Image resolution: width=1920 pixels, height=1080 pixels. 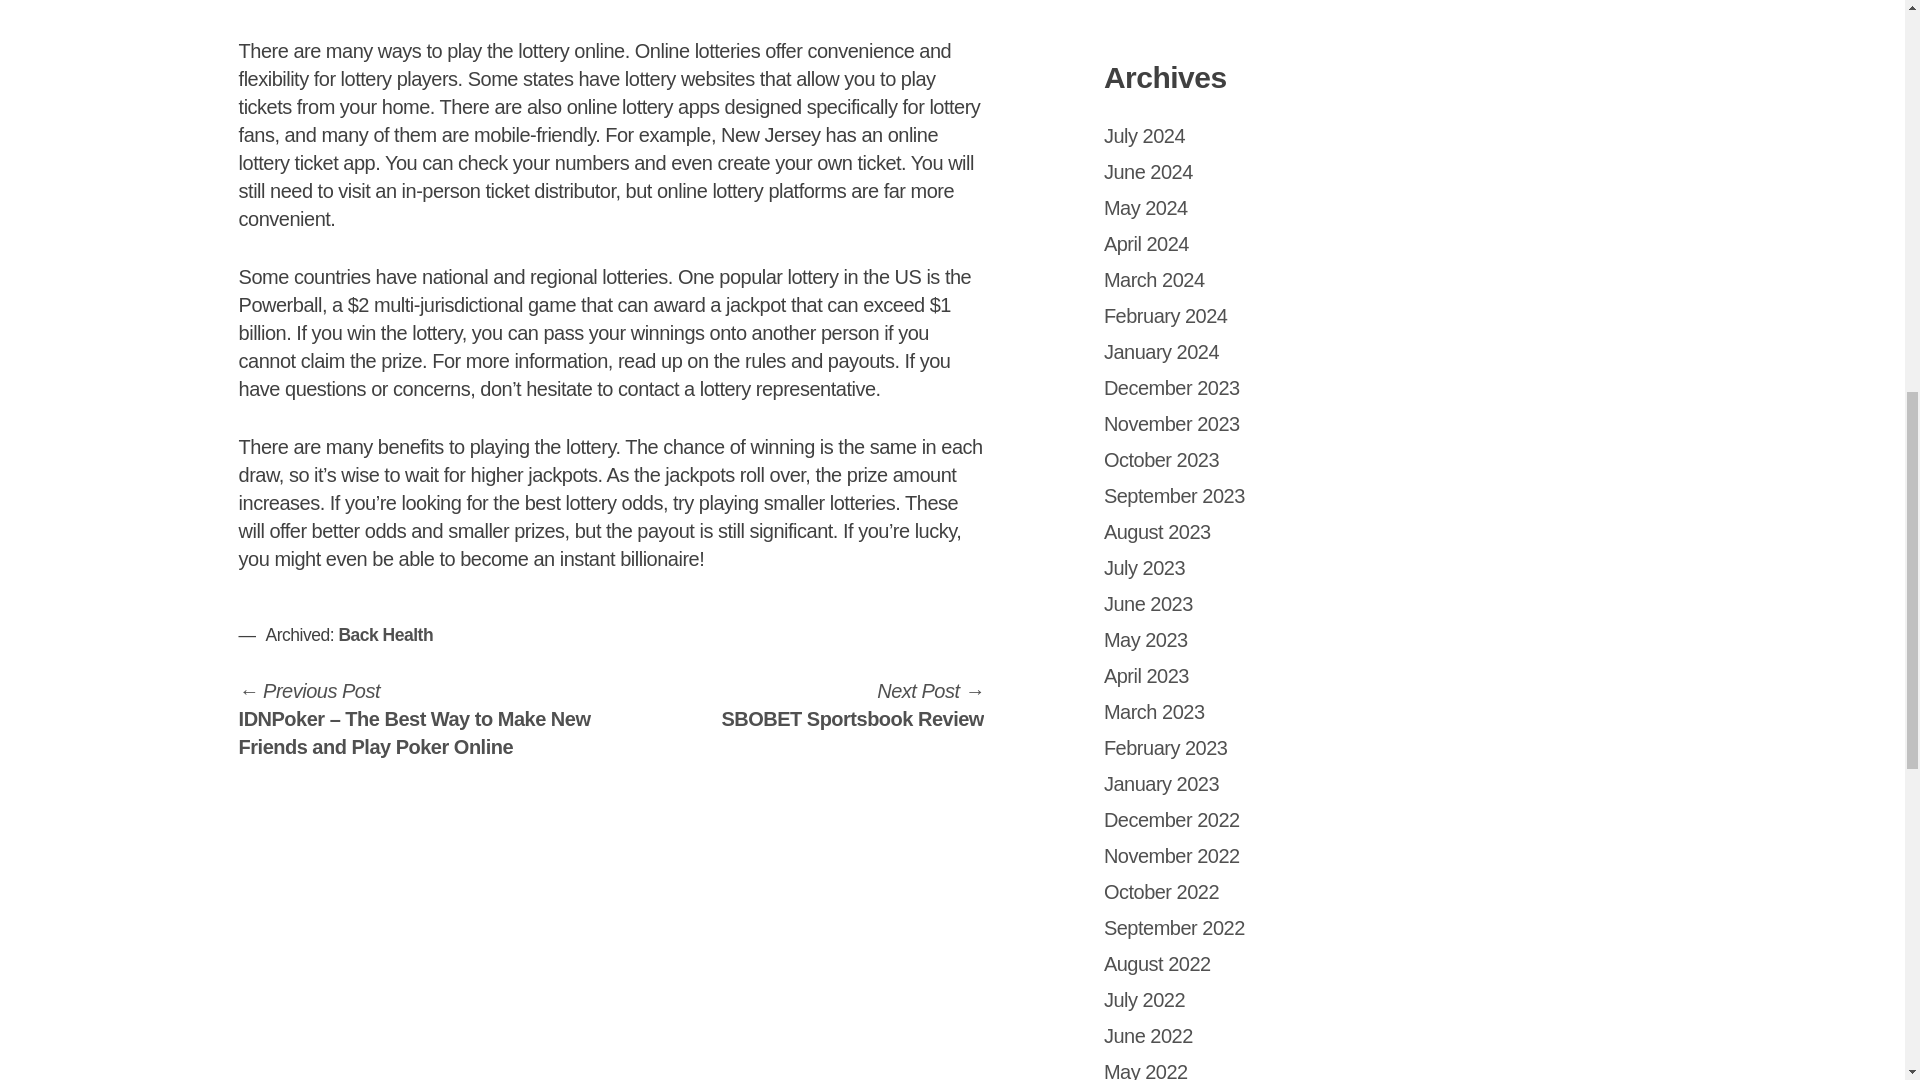 I want to click on June 2024, so click(x=1148, y=171).